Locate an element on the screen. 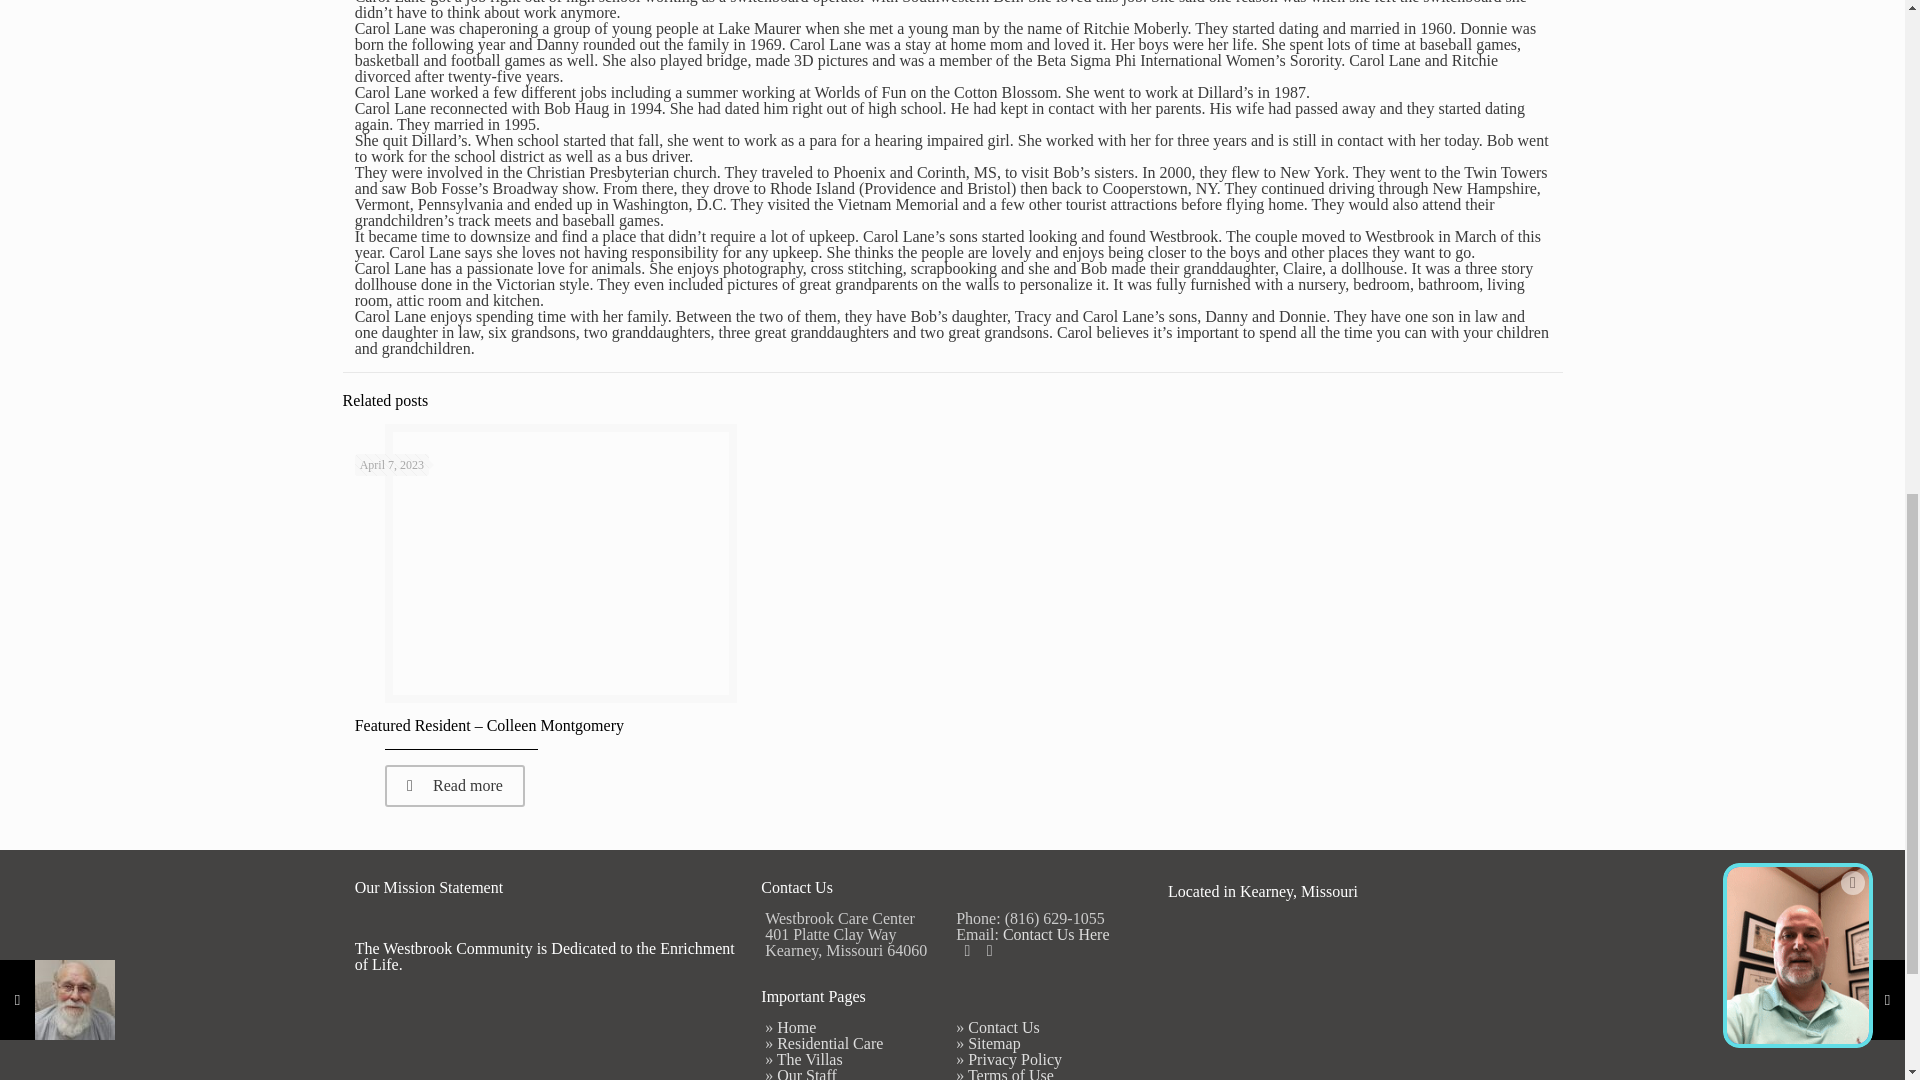 This screenshot has width=1920, height=1080. Read more is located at coordinates (454, 785).